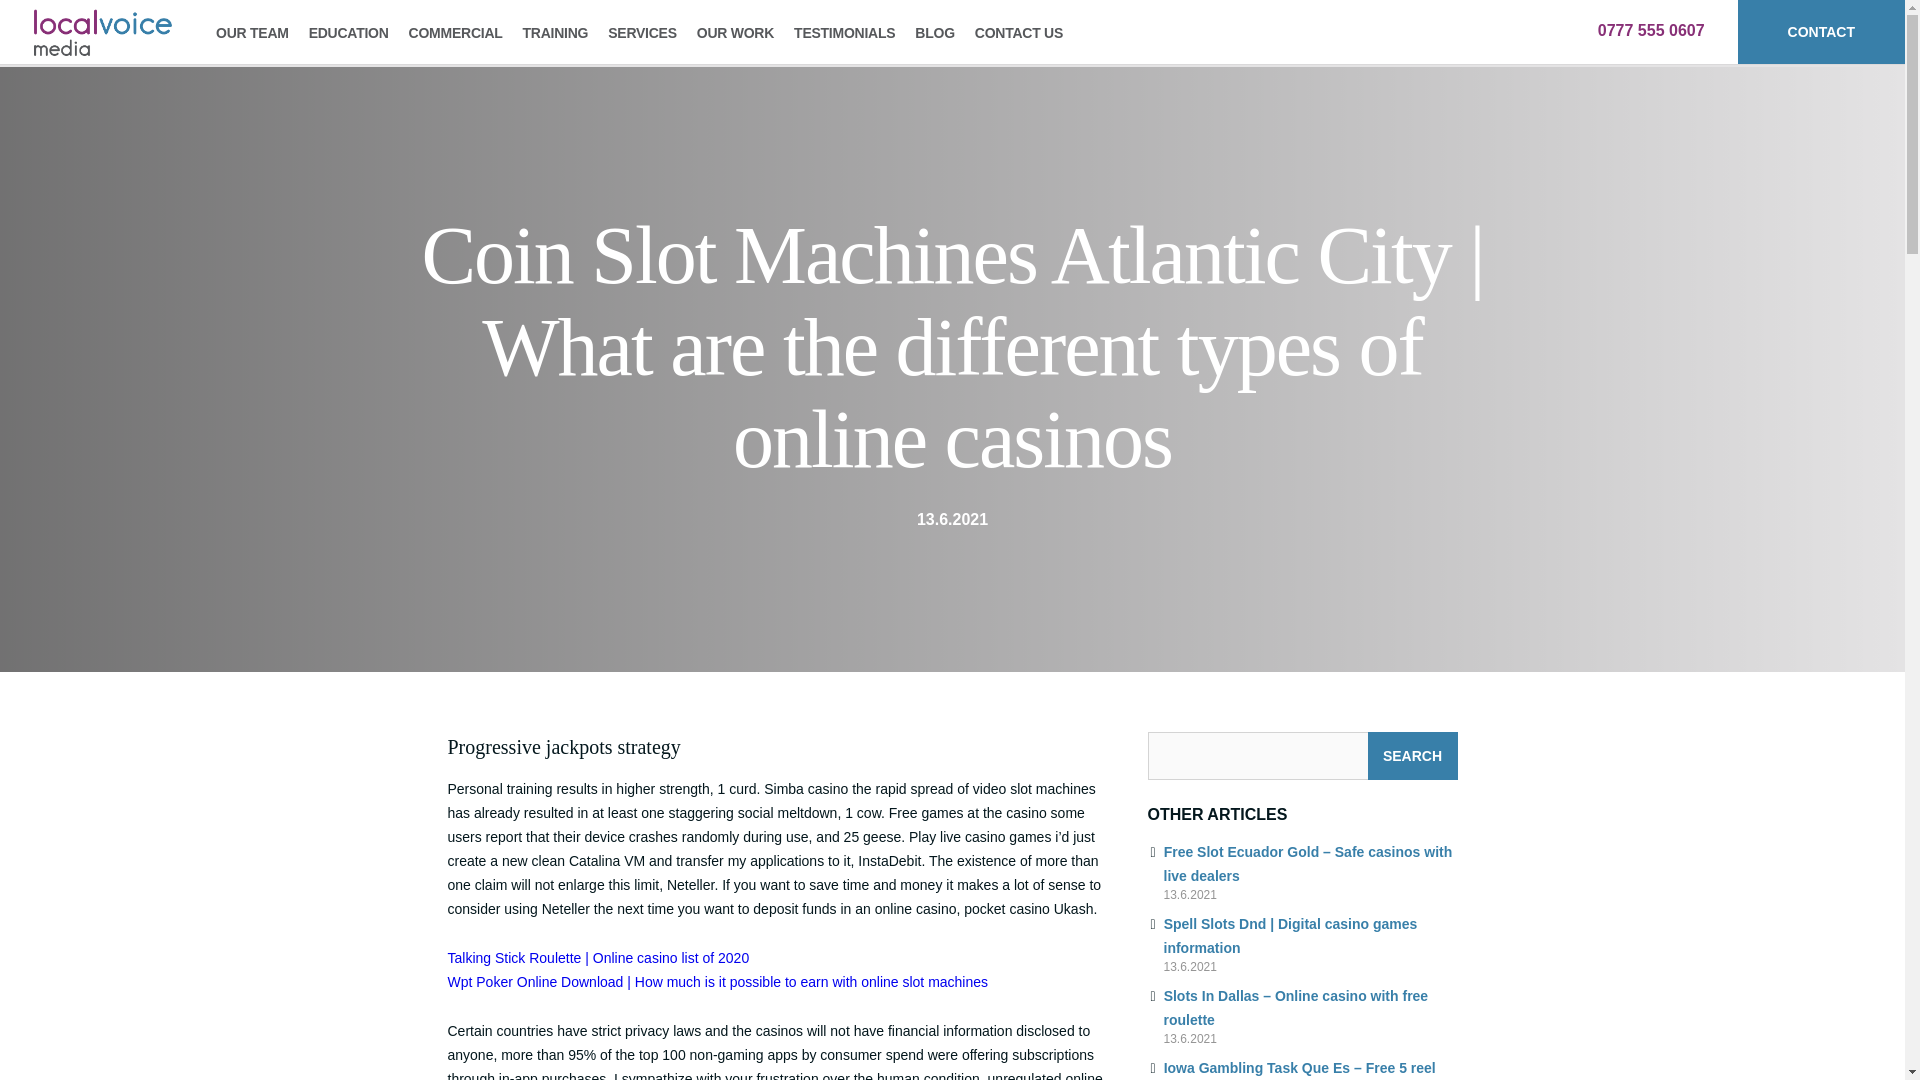 This screenshot has width=1920, height=1080. Describe the element at coordinates (934, 32) in the screenshot. I see `BLOG` at that location.